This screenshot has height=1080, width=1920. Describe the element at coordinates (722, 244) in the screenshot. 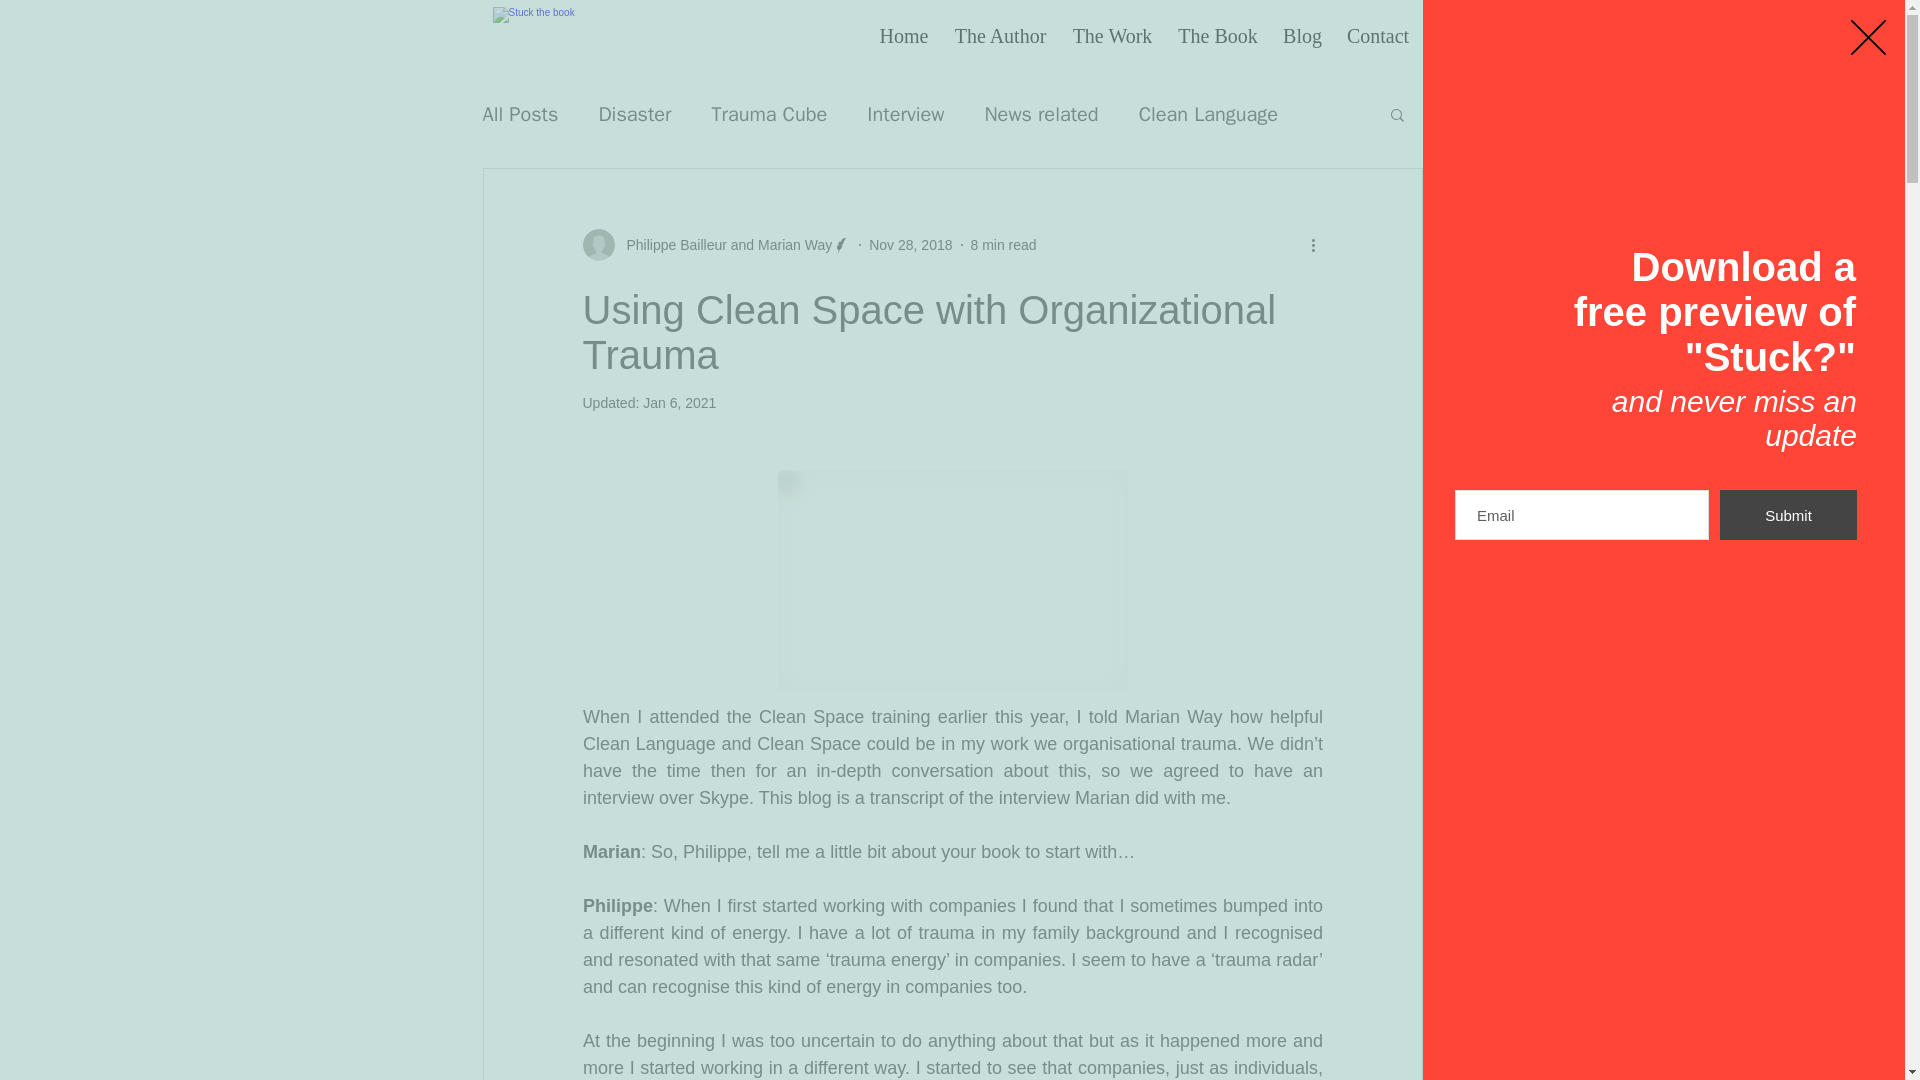

I see `Philippe Bailleur and Marian Way` at that location.